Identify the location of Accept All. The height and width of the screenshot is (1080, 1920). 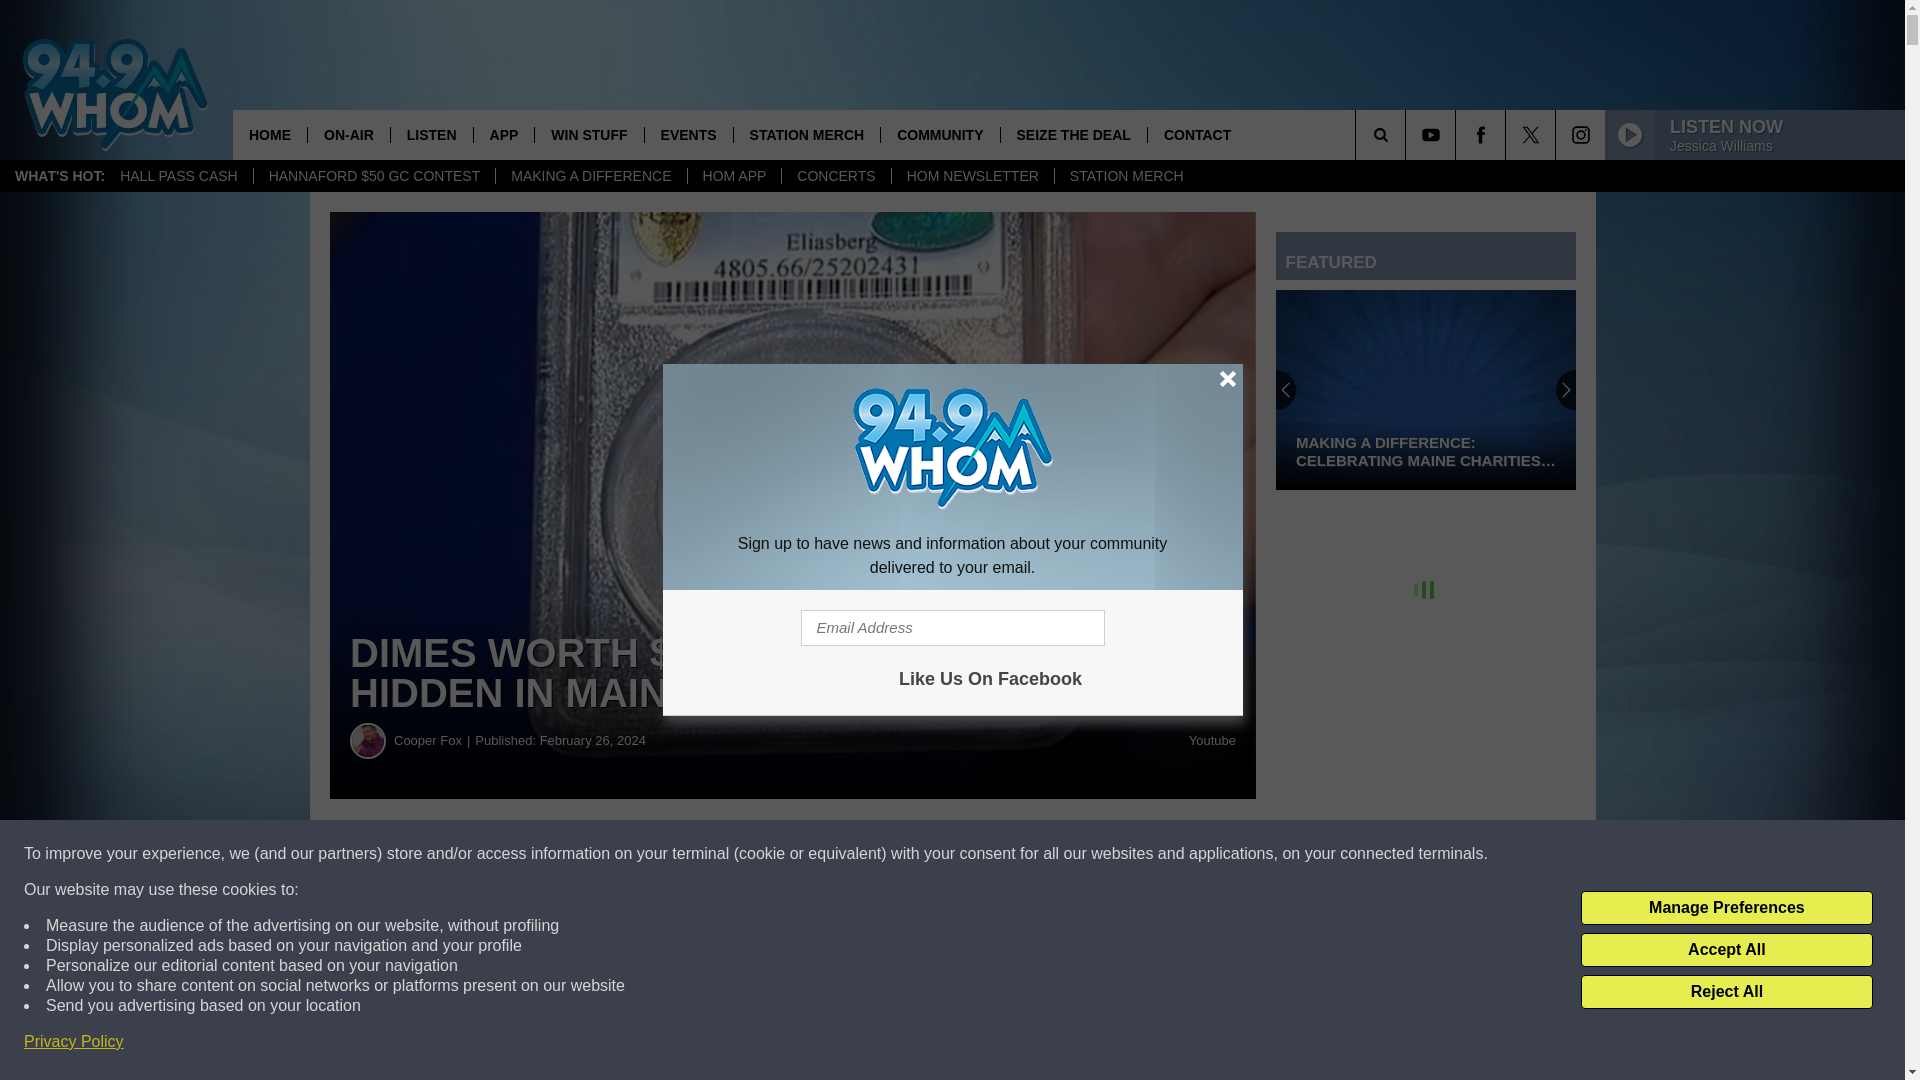
(1726, 950).